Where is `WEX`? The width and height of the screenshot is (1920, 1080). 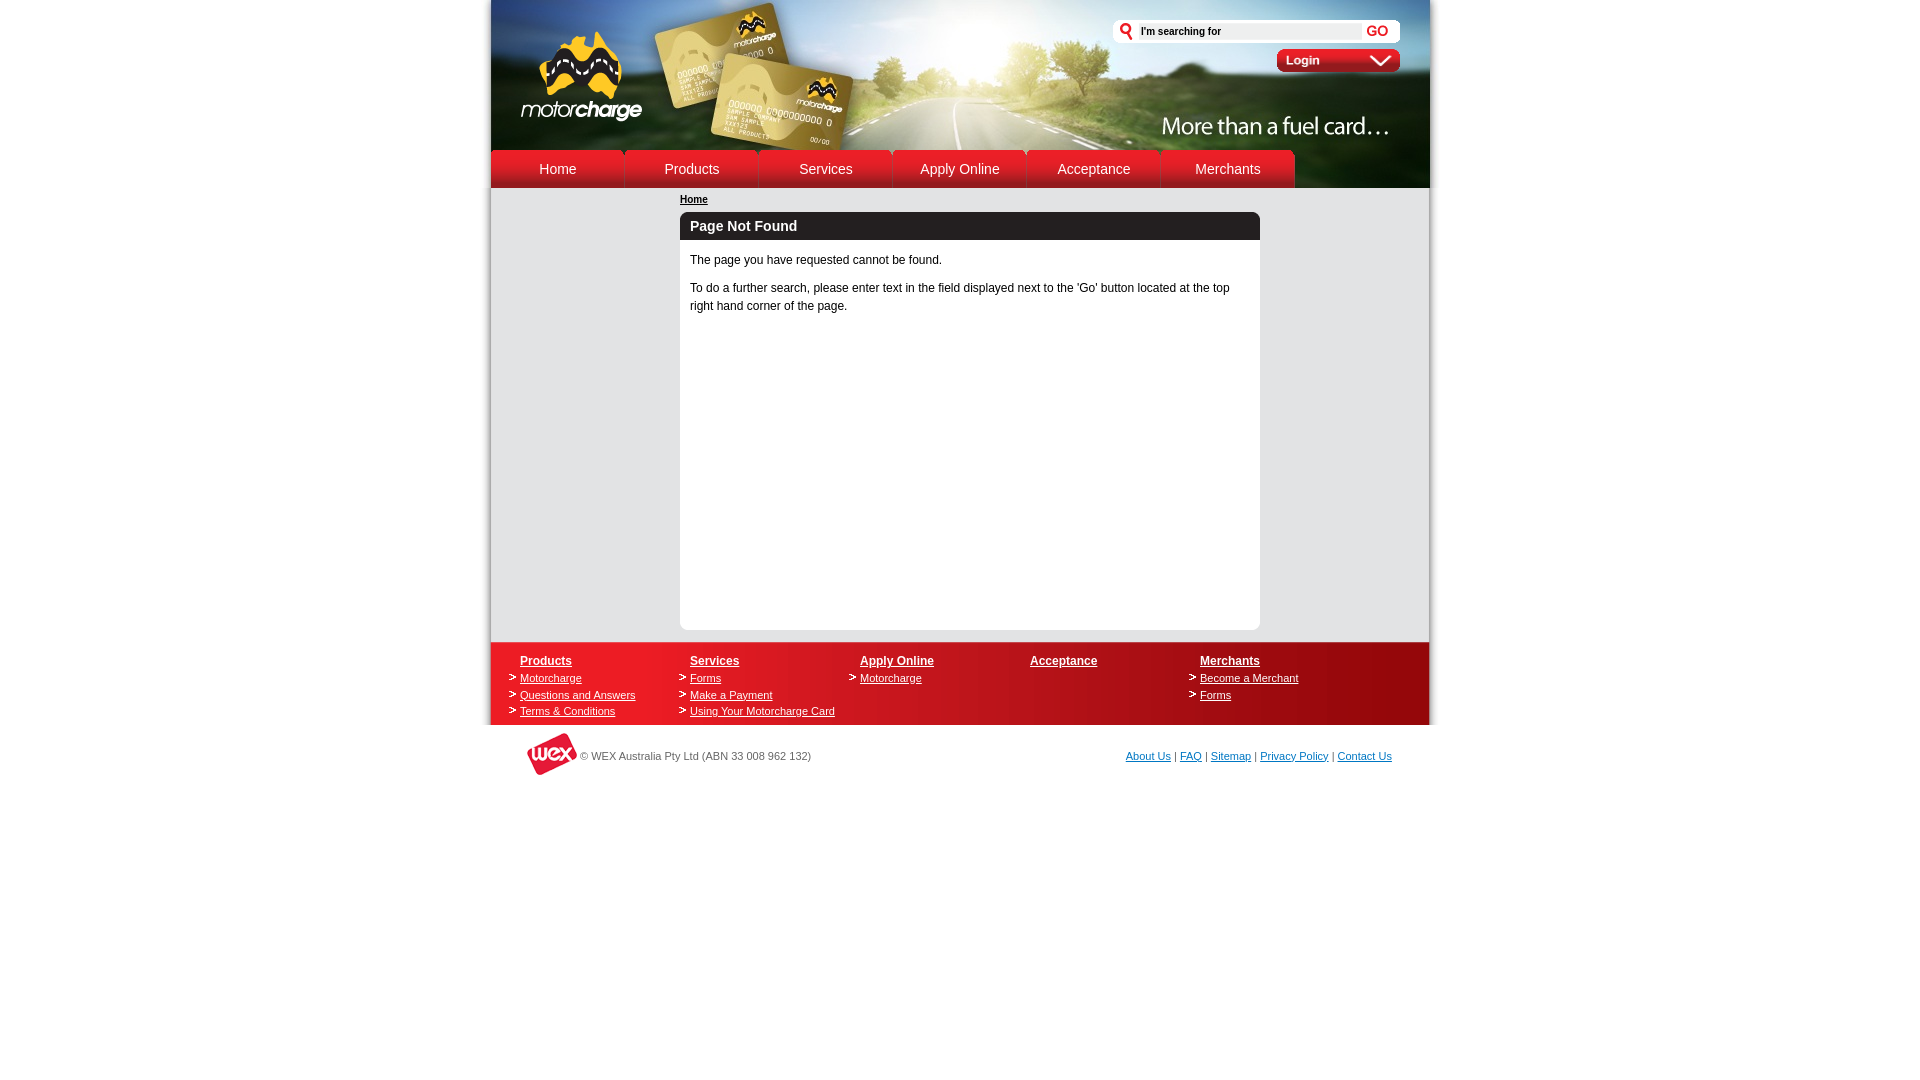
WEX is located at coordinates (525, 754).